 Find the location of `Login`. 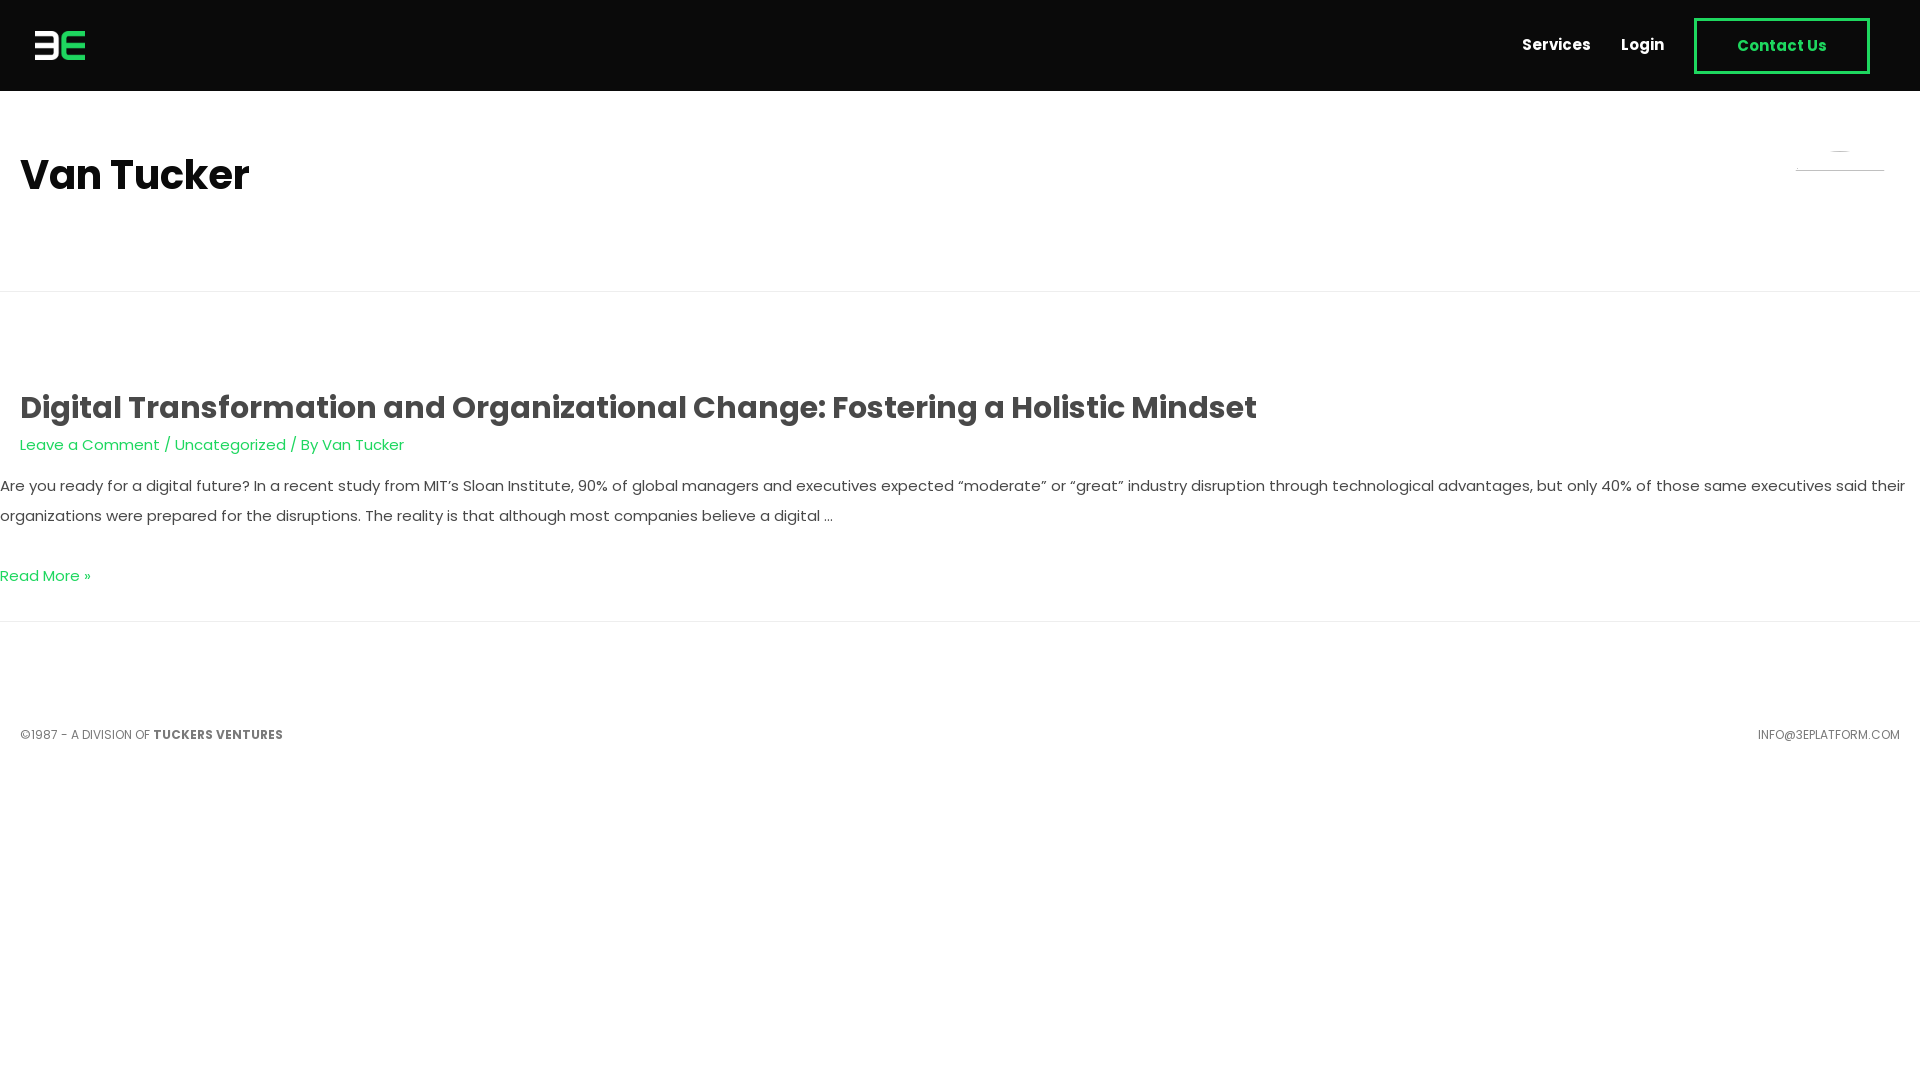

Login is located at coordinates (1642, 45).